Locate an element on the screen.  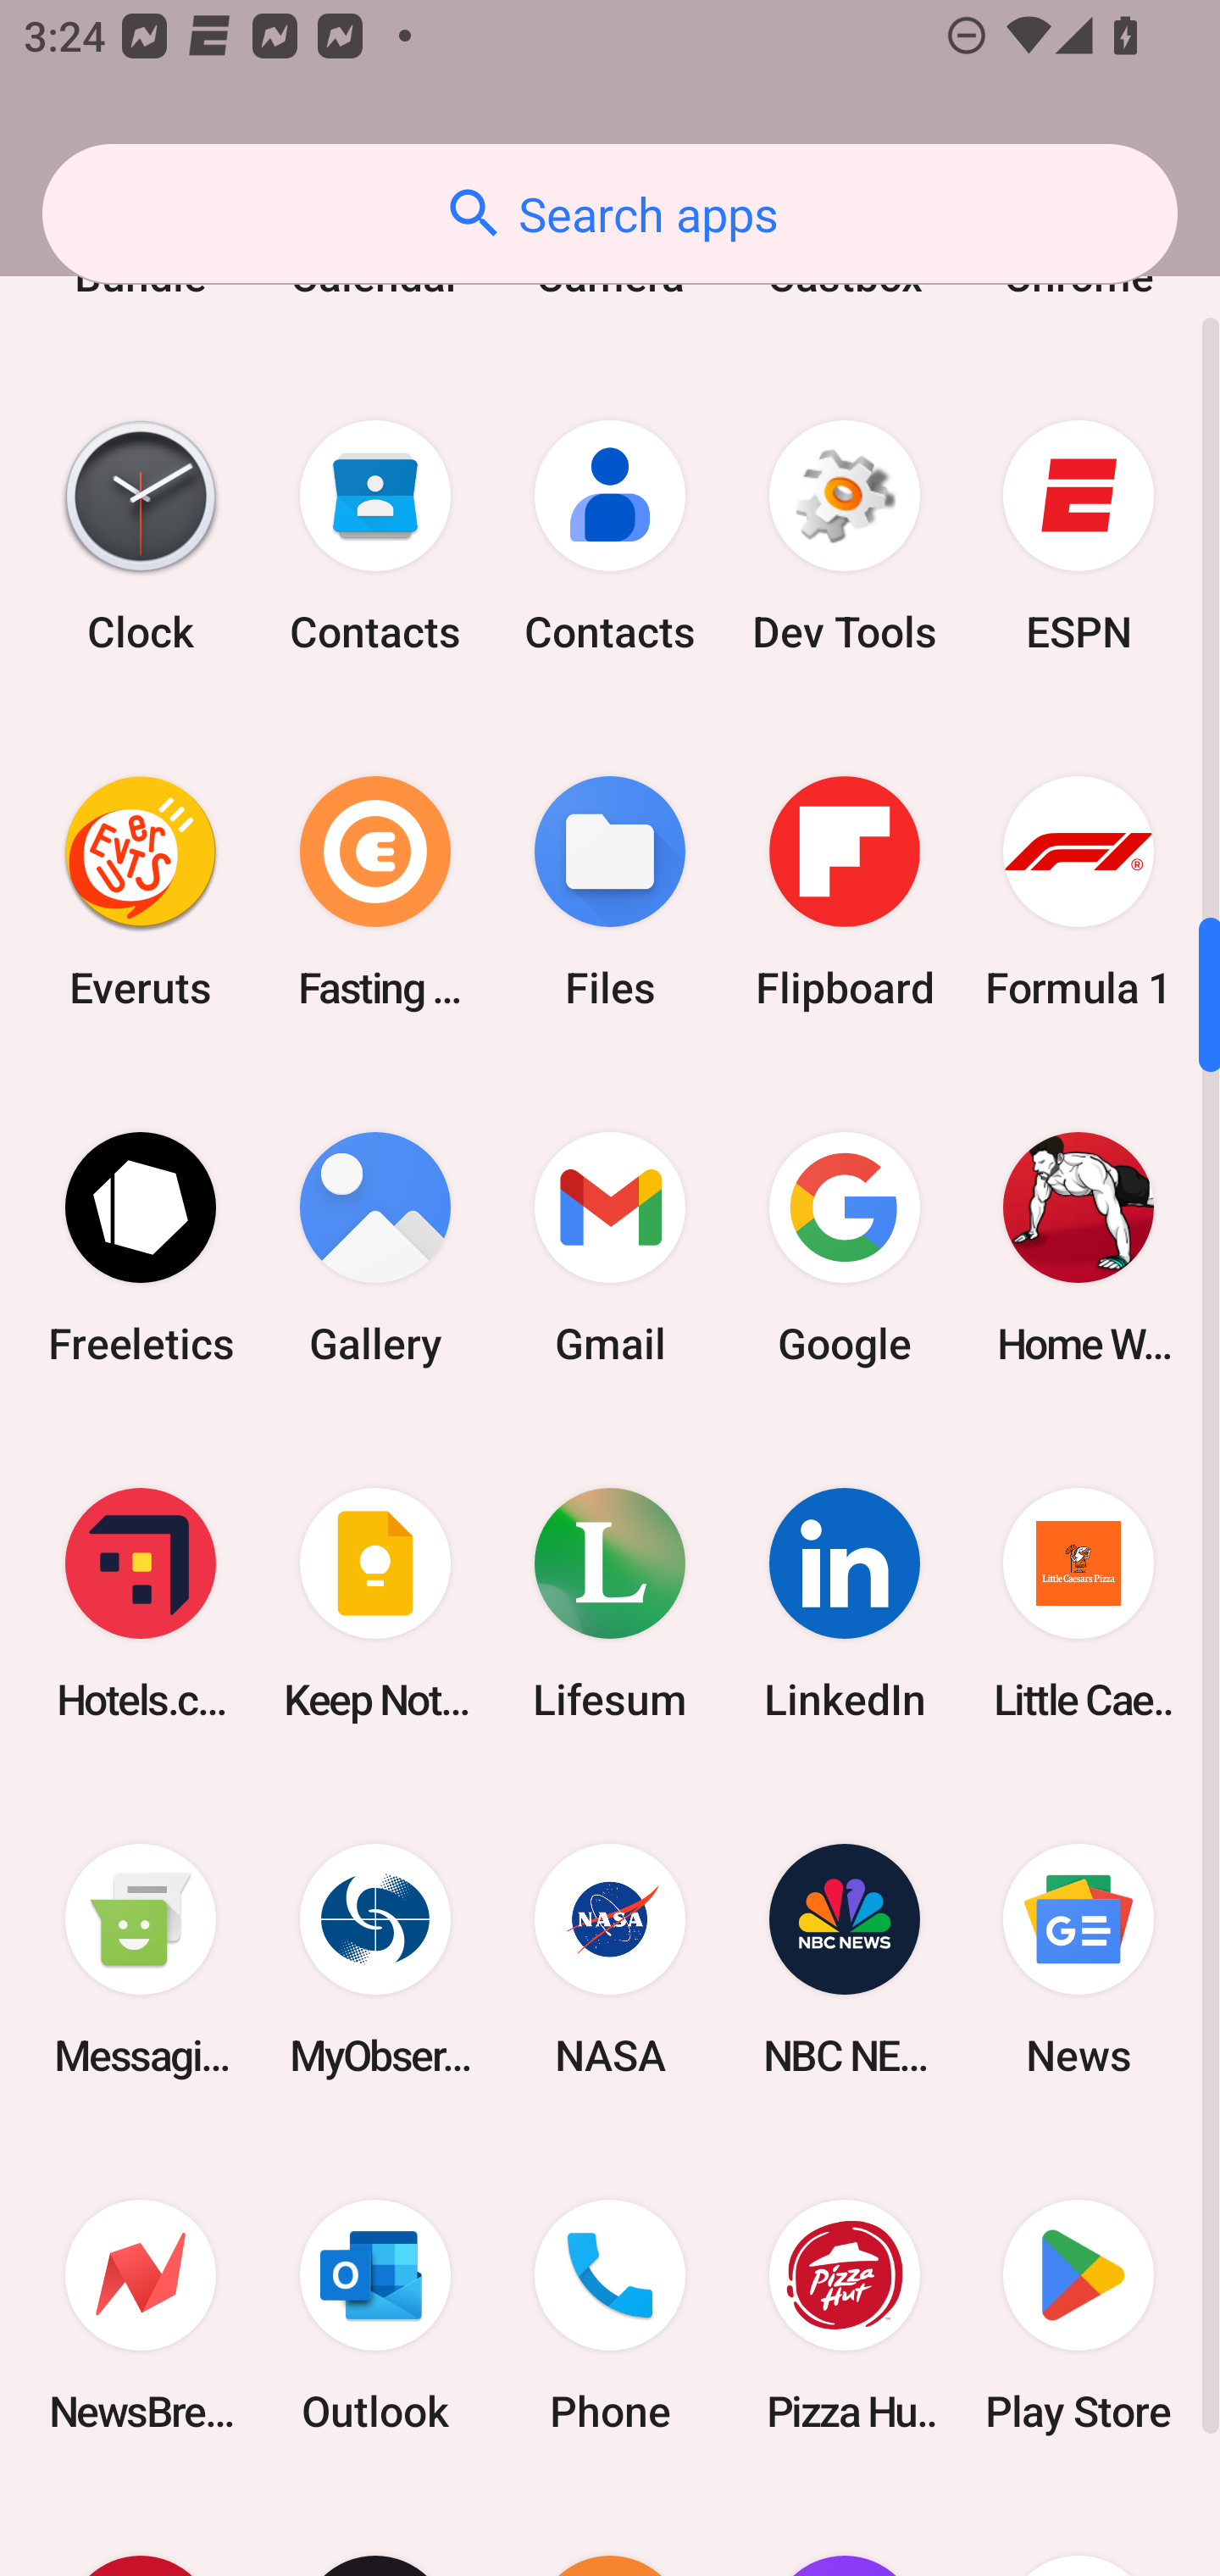
NASA is located at coordinates (610, 1960).